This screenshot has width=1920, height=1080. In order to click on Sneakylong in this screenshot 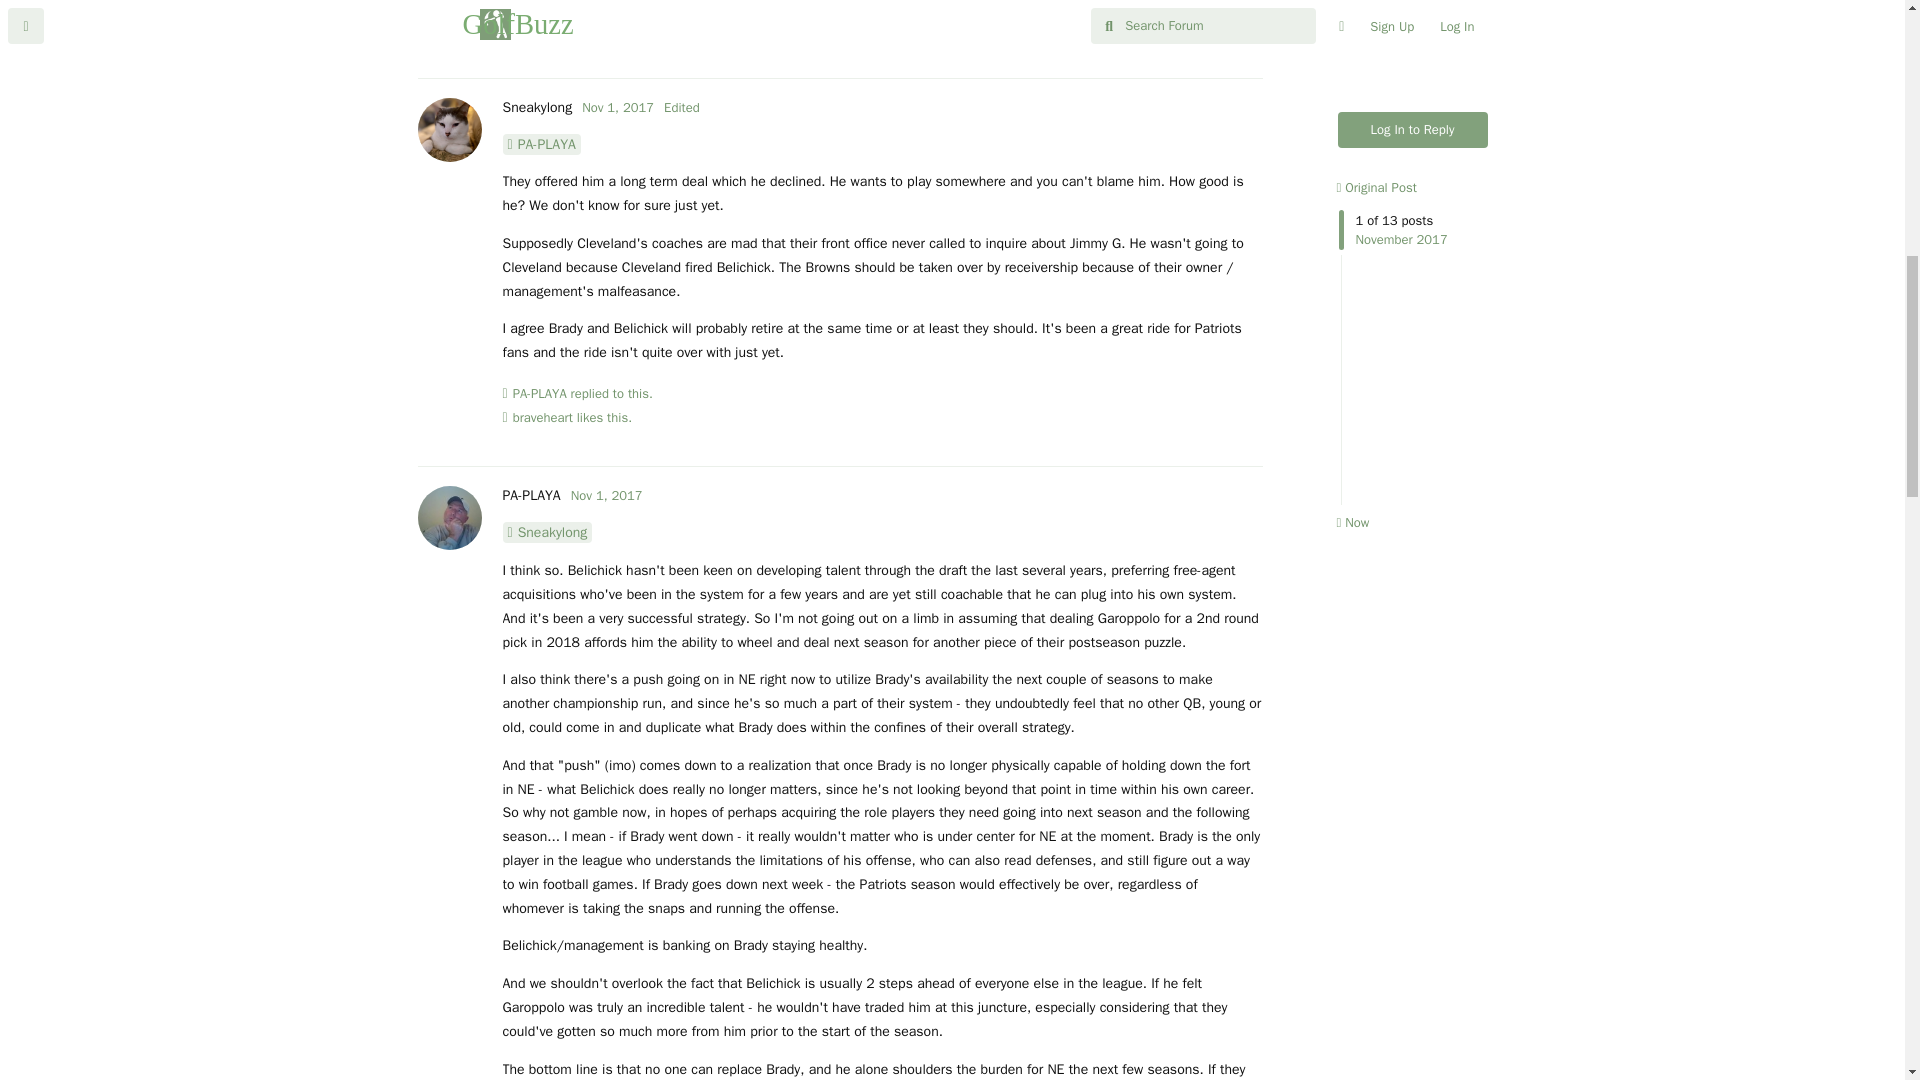, I will do `click(536, 107)`.